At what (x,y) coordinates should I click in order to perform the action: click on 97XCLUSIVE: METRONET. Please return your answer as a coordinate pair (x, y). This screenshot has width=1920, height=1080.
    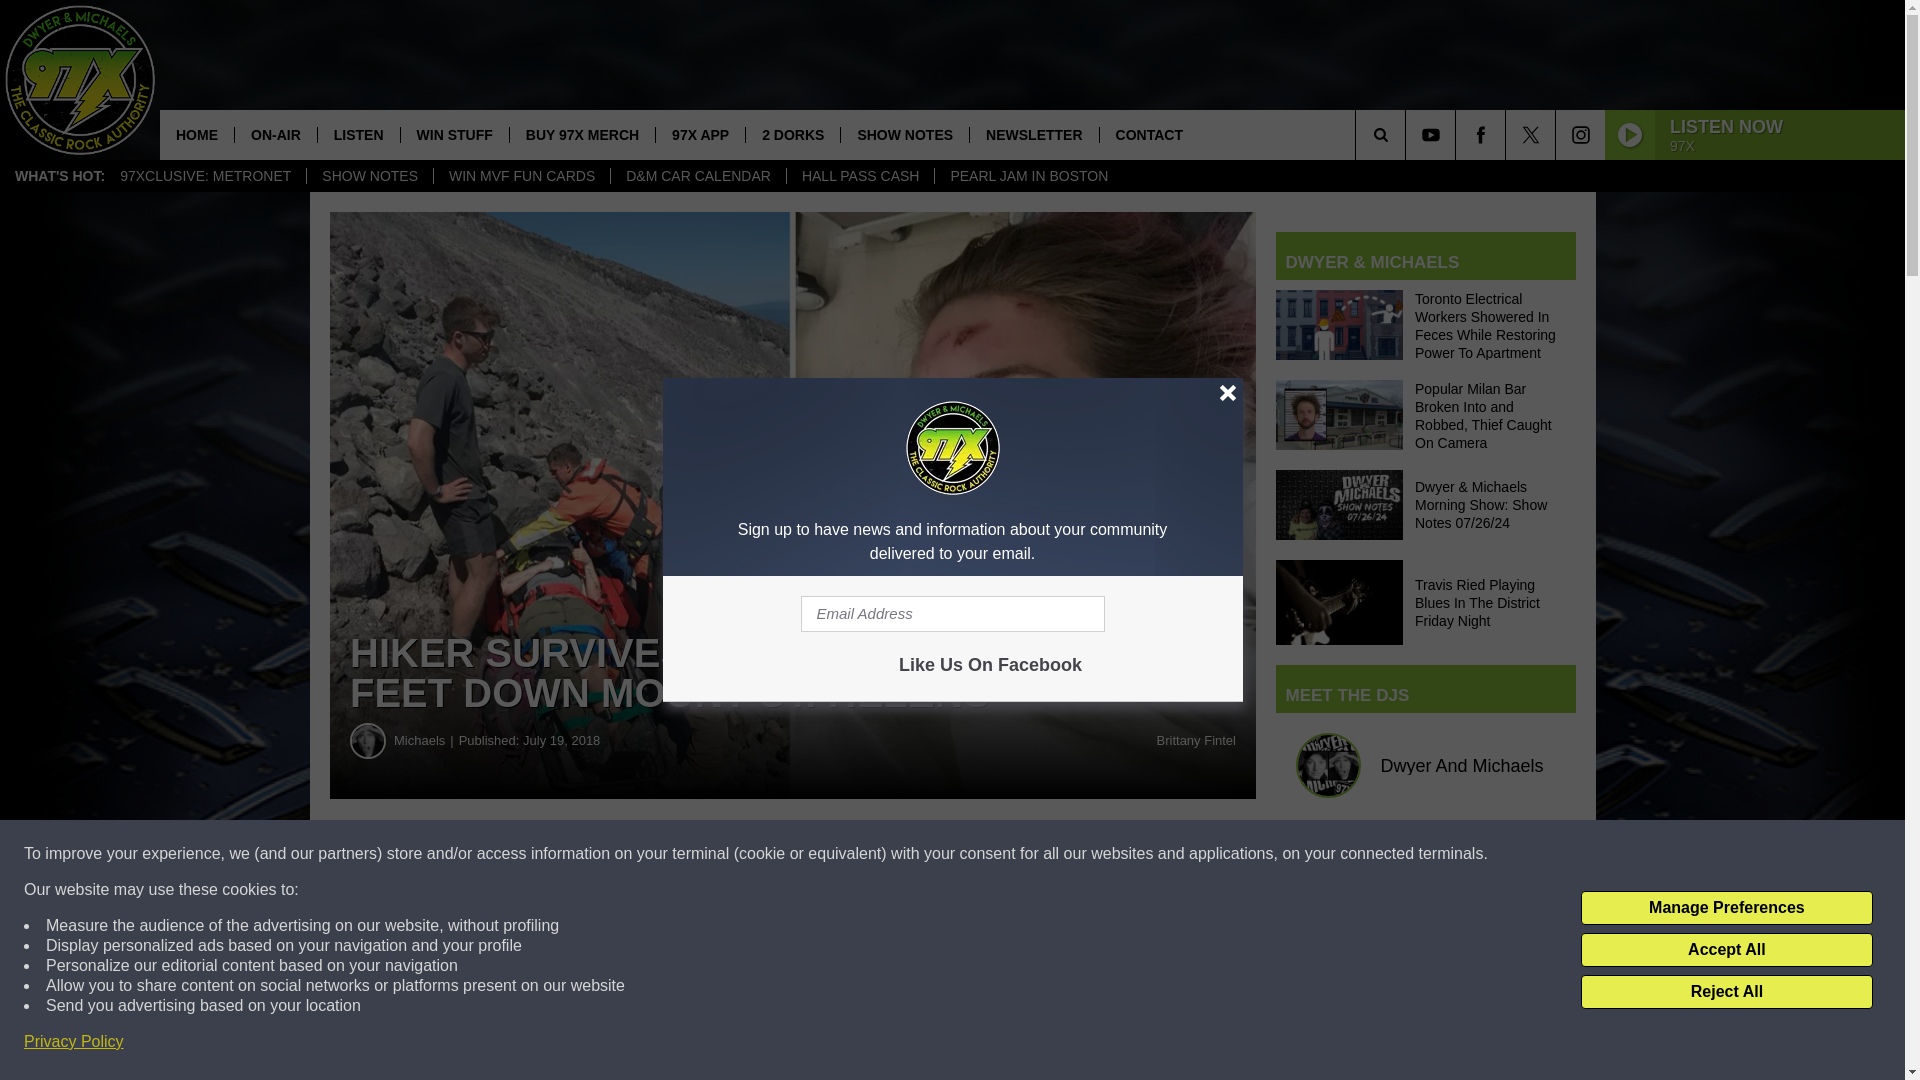
    Looking at the image, I should click on (205, 176).